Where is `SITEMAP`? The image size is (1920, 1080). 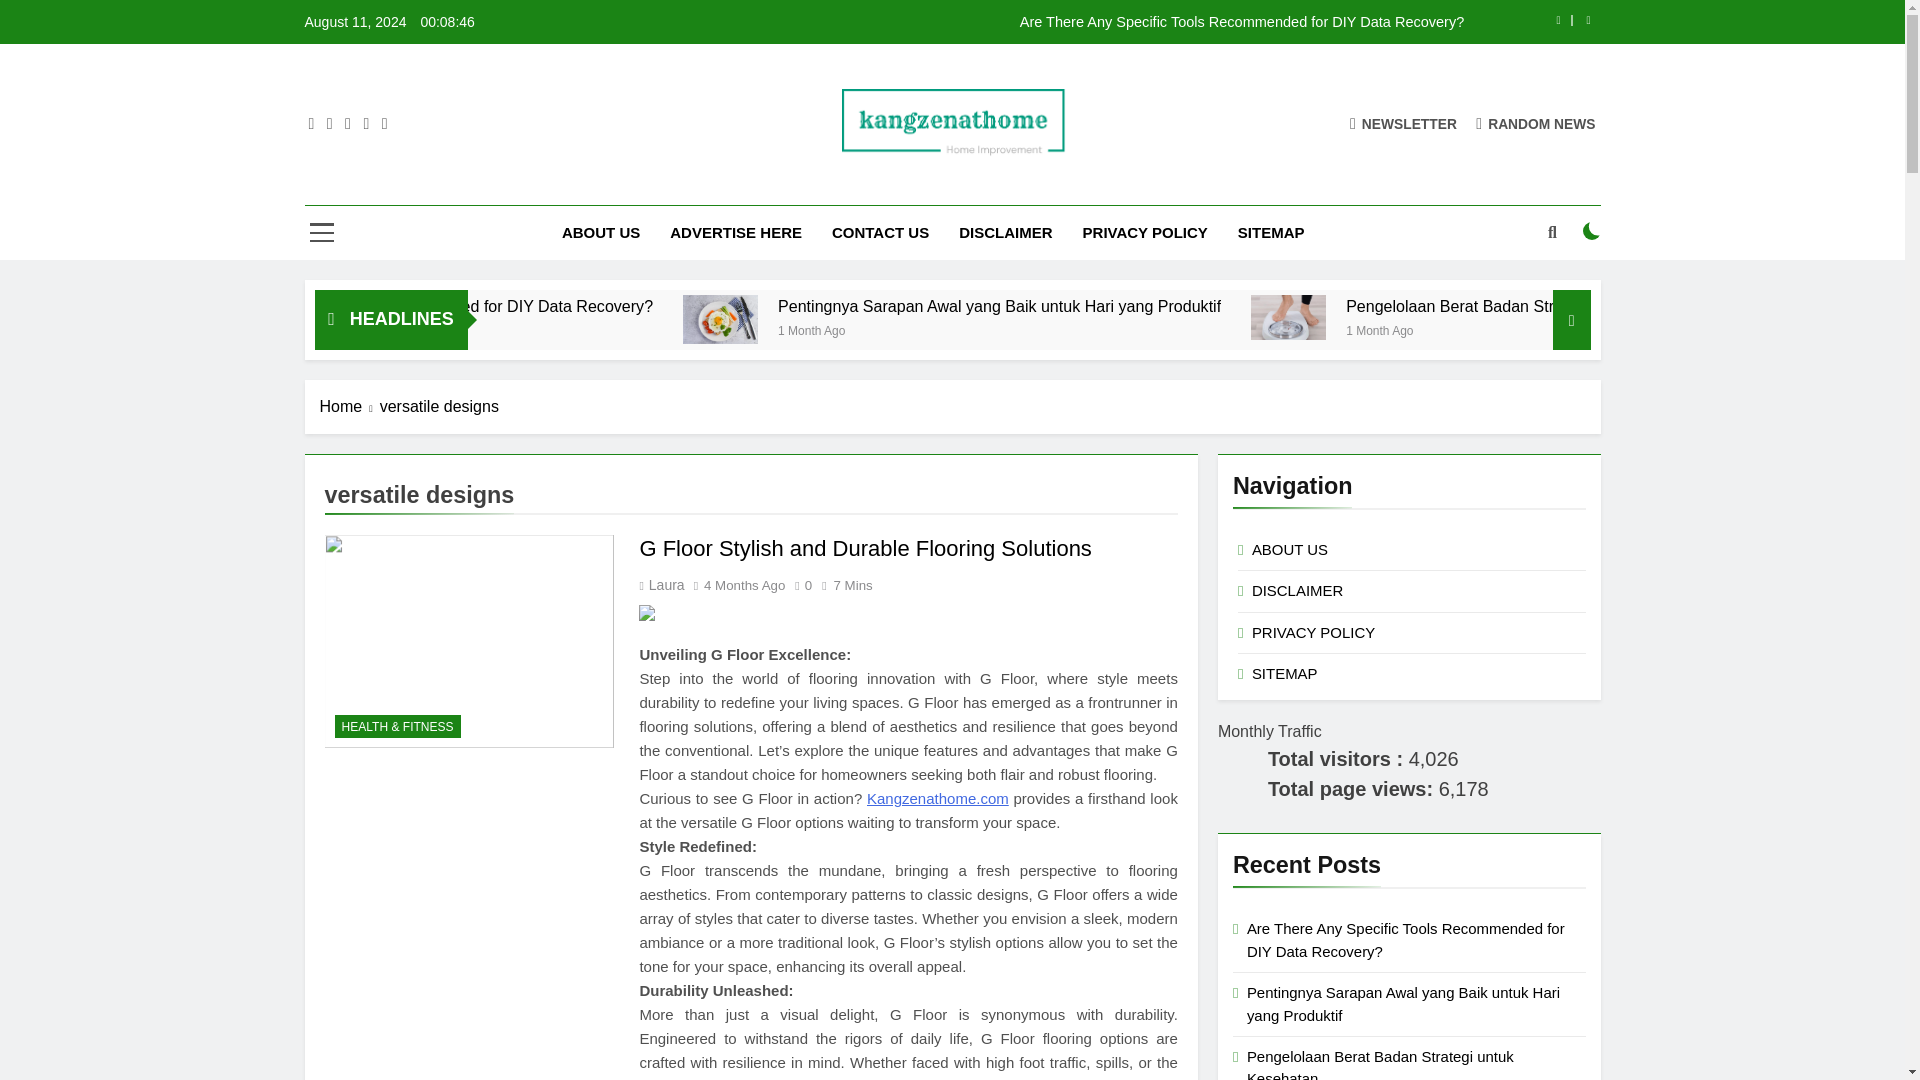
SITEMAP is located at coordinates (1272, 233).